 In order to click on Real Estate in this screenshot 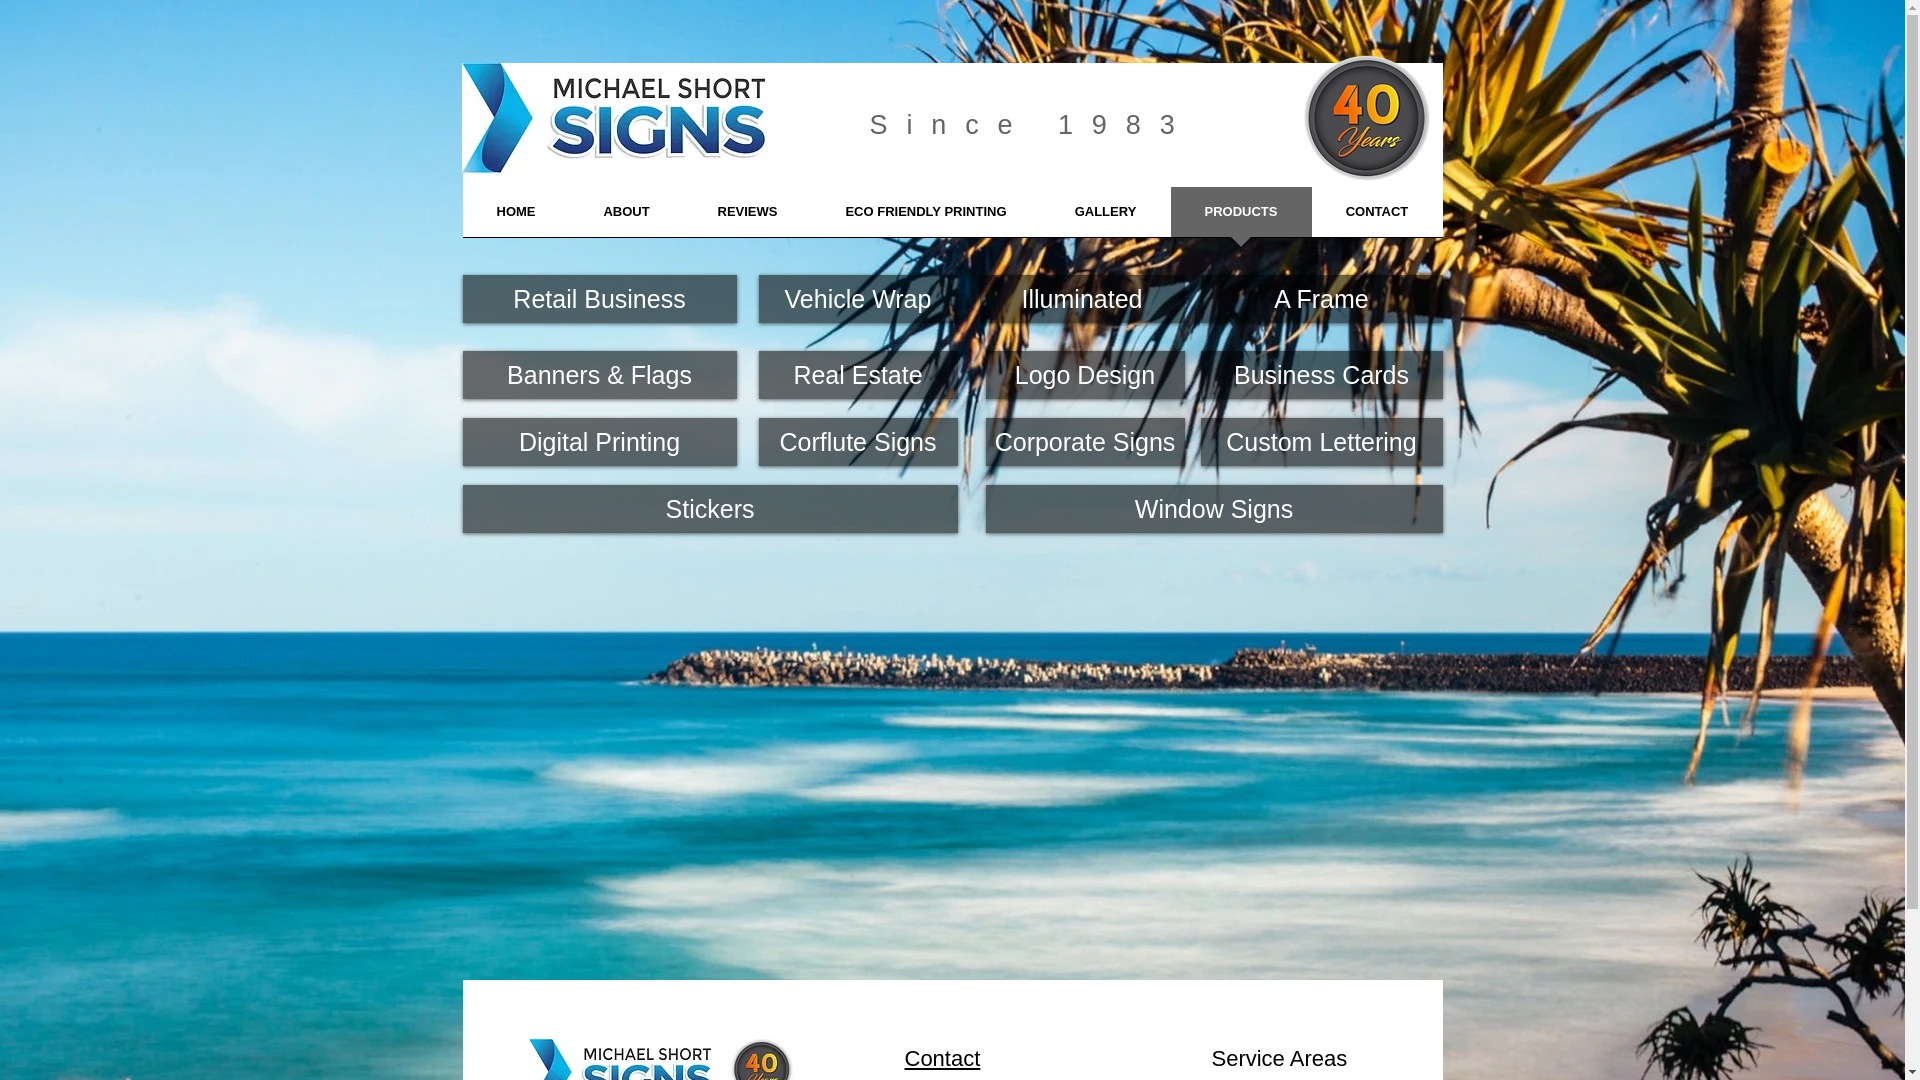, I will do `click(858, 375)`.